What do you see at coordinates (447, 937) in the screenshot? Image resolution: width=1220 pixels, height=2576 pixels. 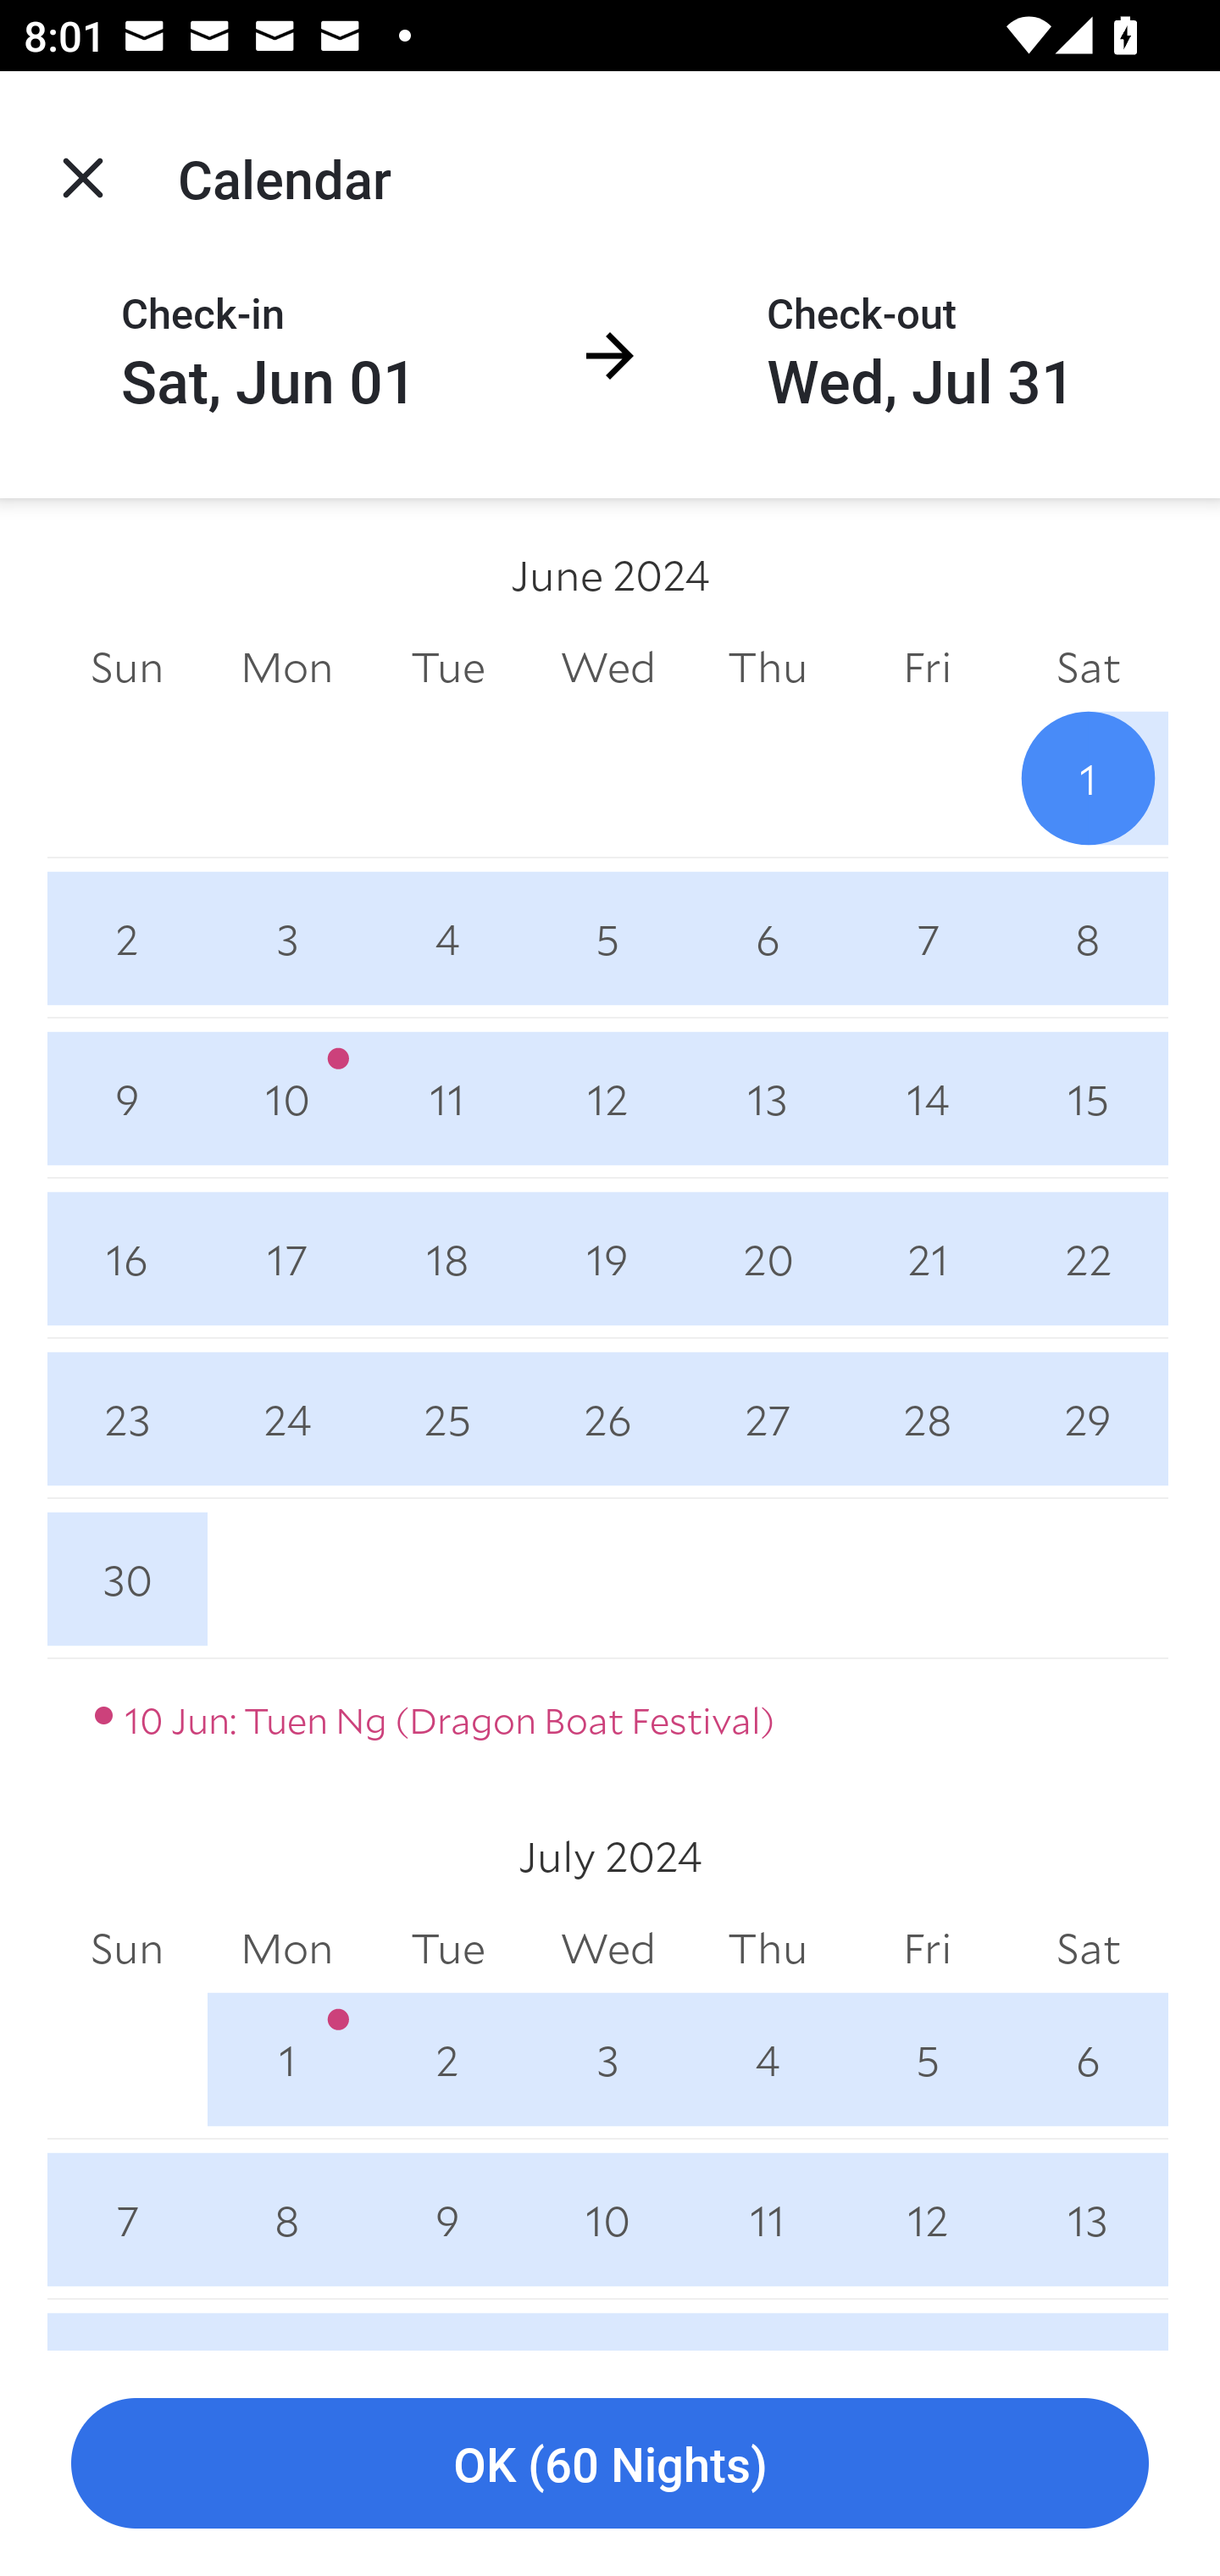 I see `4 4 June 2024` at bounding box center [447, 937].